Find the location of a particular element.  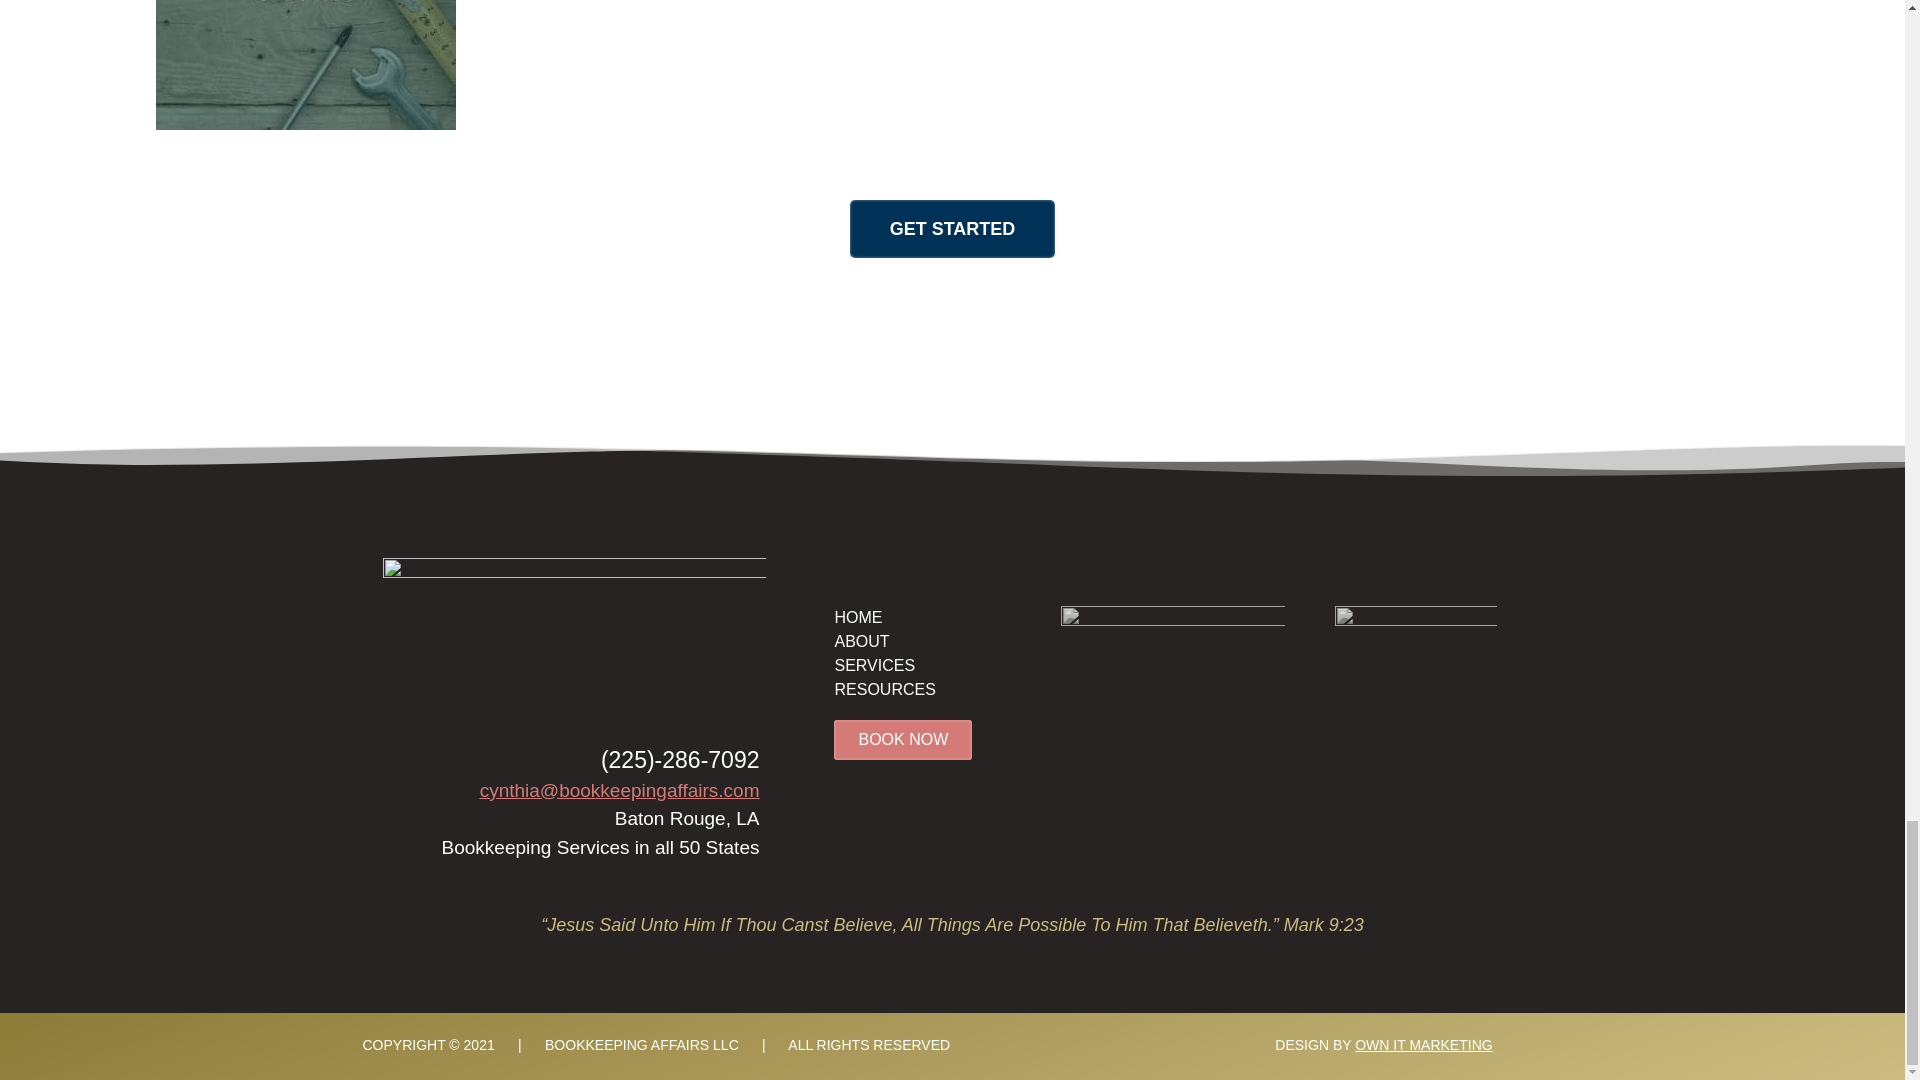

OWN IT MARKETING is located at coordinates (1423, 1044).